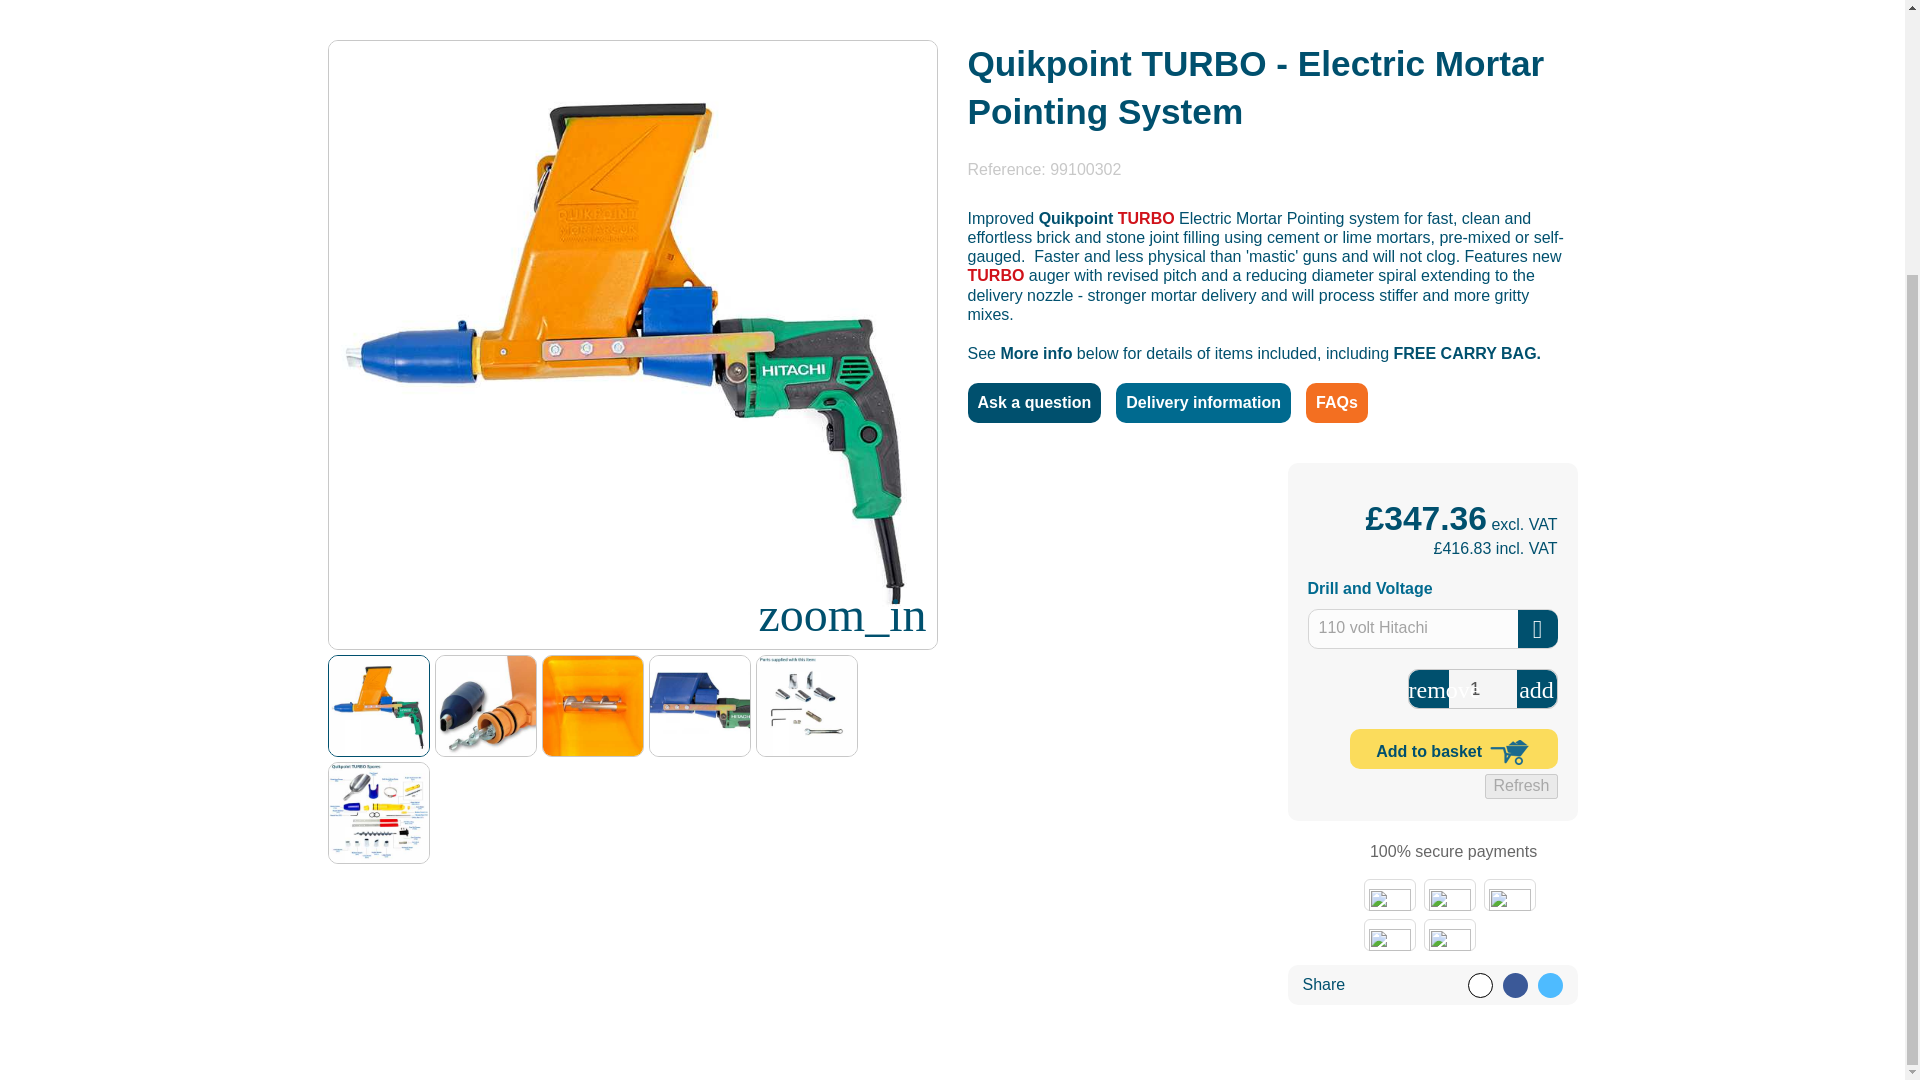 This screenshot has width=1920, height=1080. What do you see at coordinates (700, 706) in the screenshot?
I see `Quikpoint PLUS with Hitachi drill mounting detail` at bounding box center [700, 706].